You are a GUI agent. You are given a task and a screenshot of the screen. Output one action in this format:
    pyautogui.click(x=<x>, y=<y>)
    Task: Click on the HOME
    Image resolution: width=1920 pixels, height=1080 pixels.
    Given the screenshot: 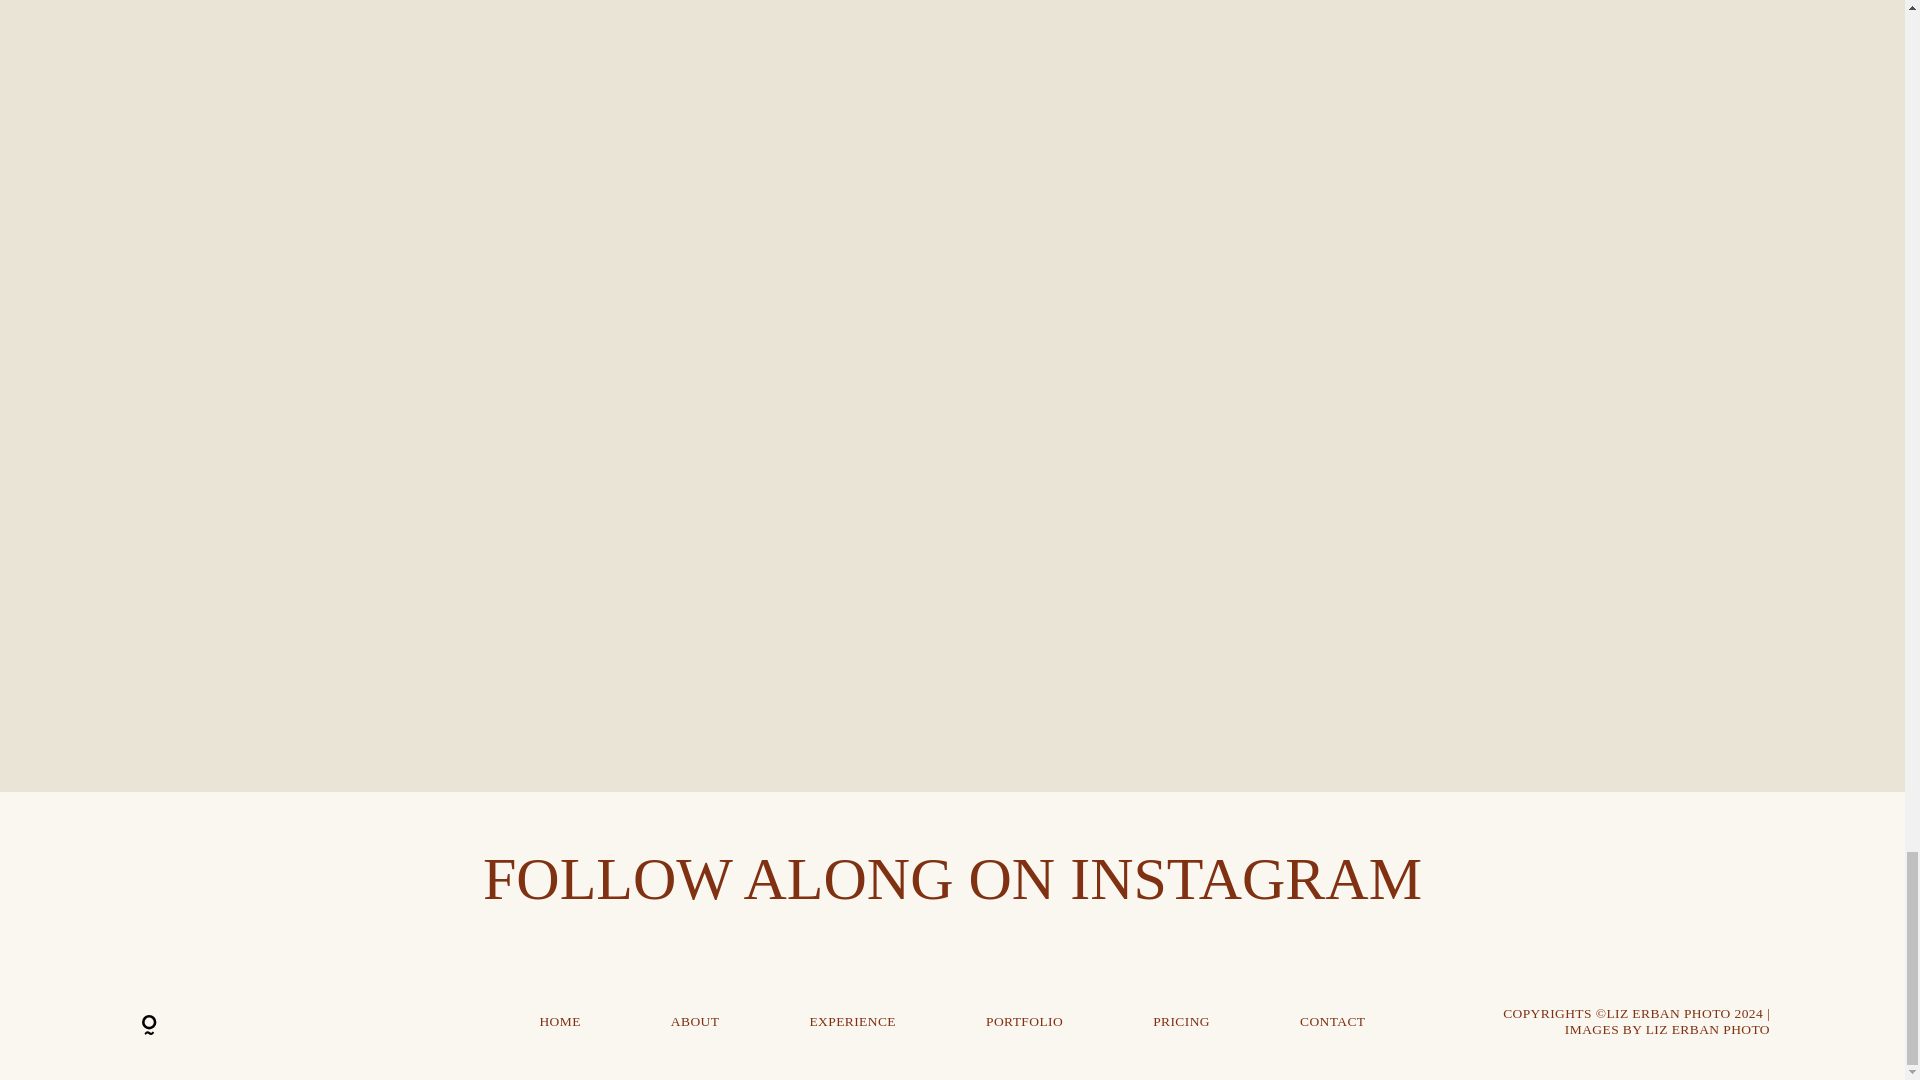 What is the action you would take?
    pyautogui.click(x=559, y=1022)
    